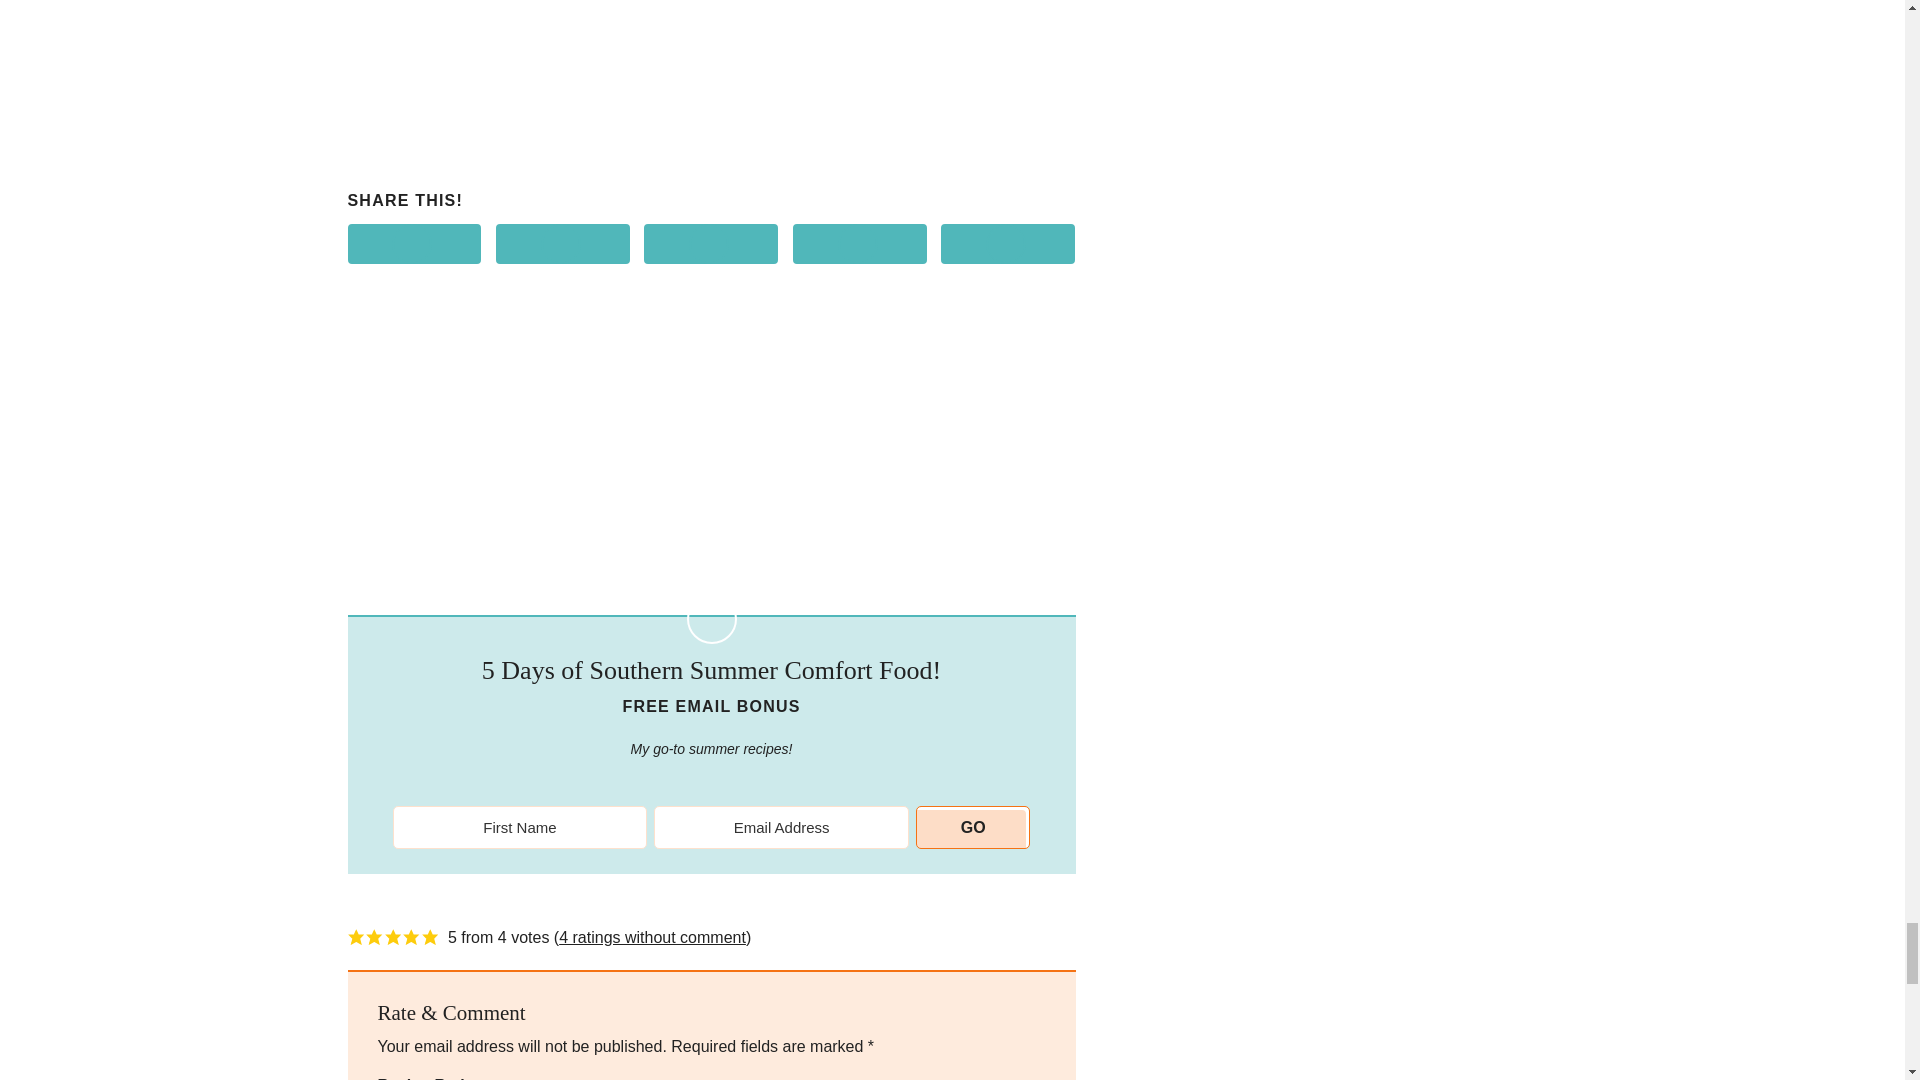 The image size is (1920, 1080). I want to click on Save to Pinterest, so click(562, 243).